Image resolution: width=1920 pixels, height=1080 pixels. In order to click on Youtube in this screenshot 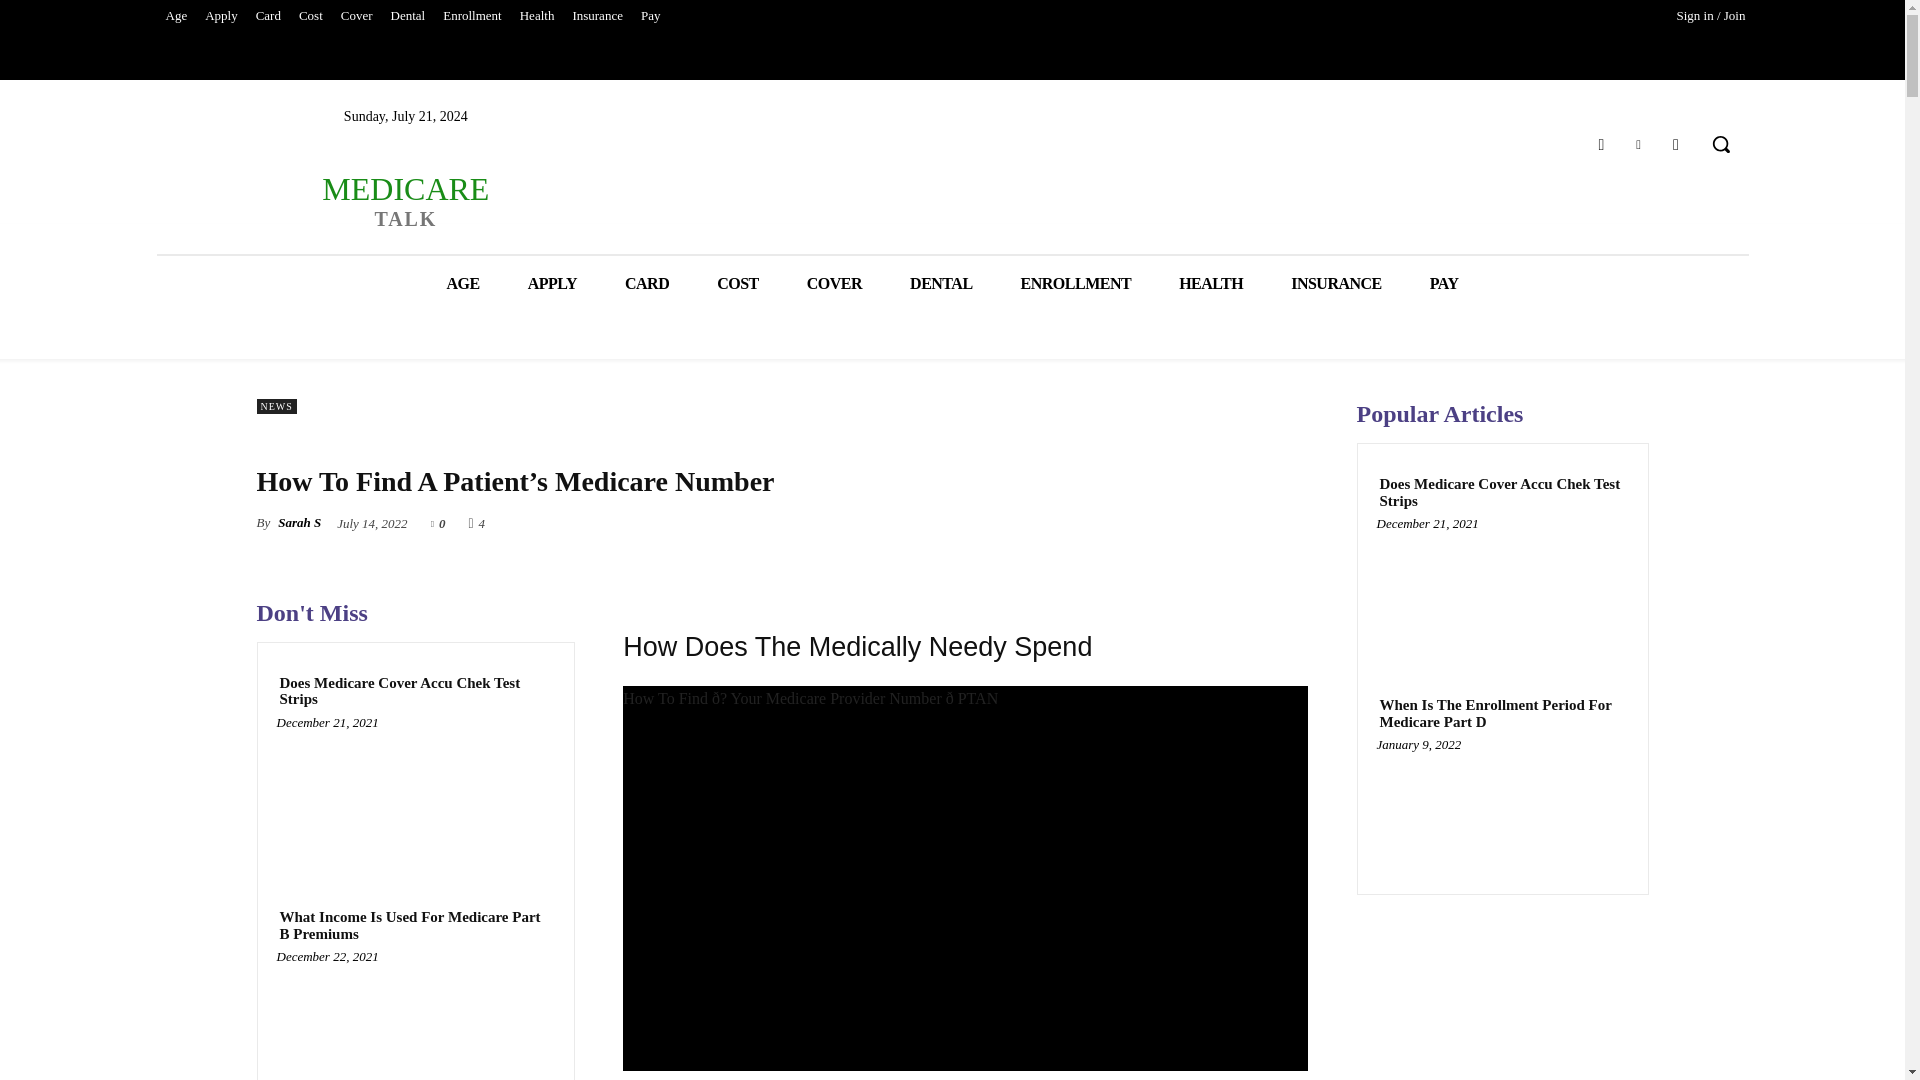, I will do `click(1600, 144)`.